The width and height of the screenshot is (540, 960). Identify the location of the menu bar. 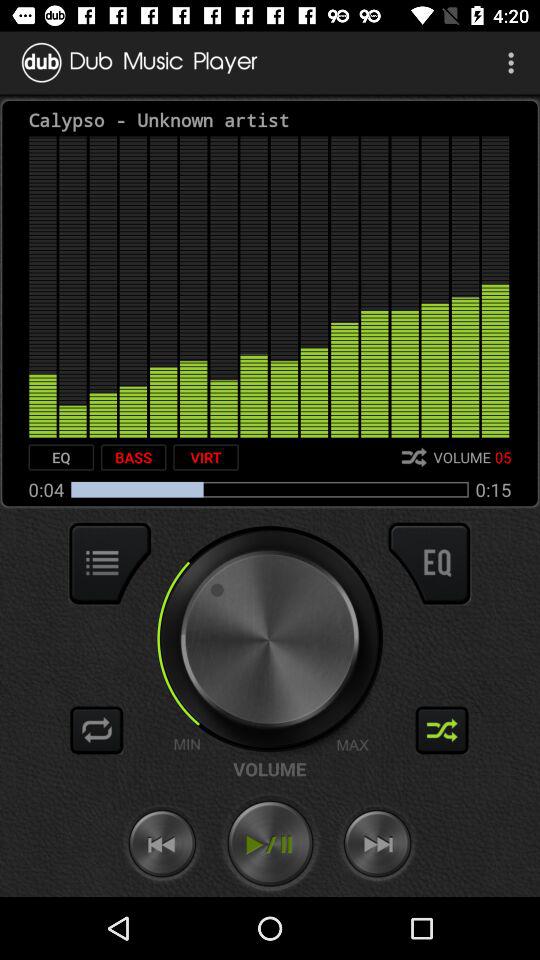
(110, 563).